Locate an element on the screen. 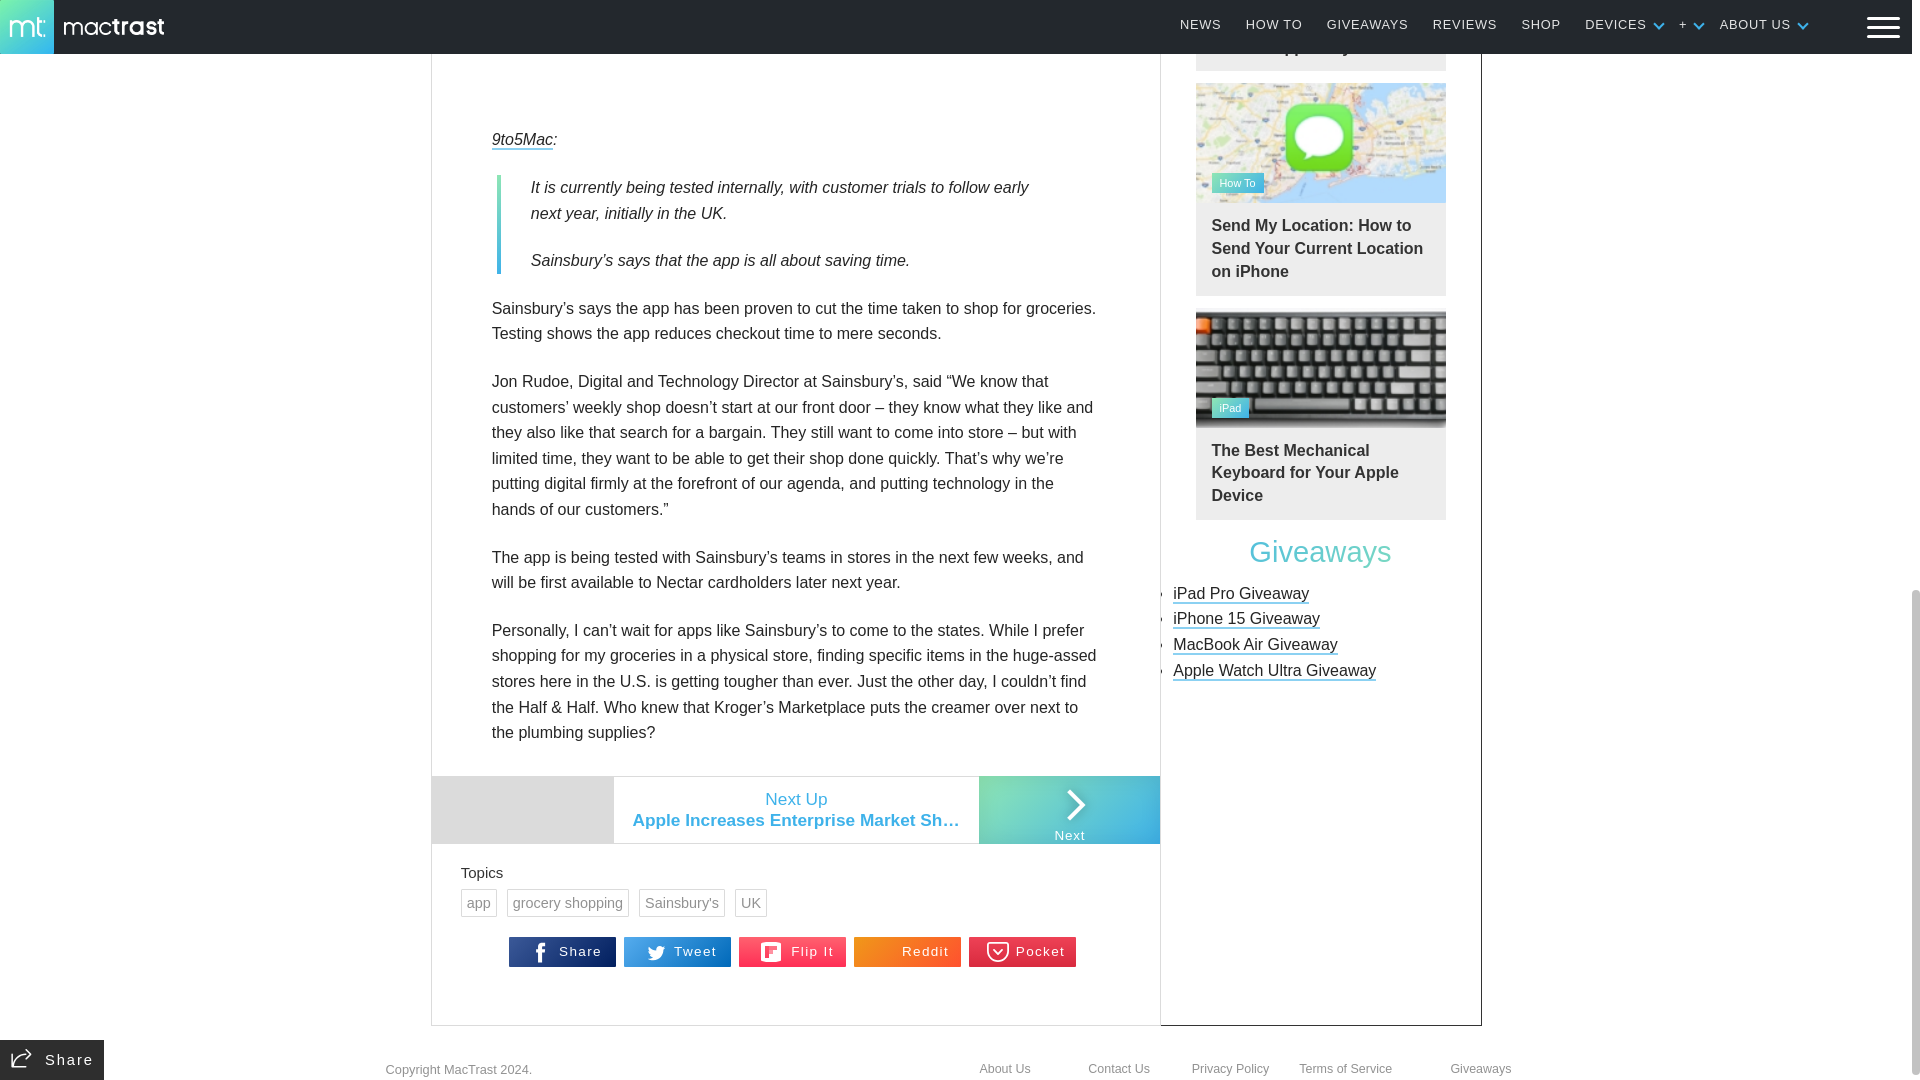 The image size is (1920, 1080). Sainsbury's app is located at coordinates (796, 55).